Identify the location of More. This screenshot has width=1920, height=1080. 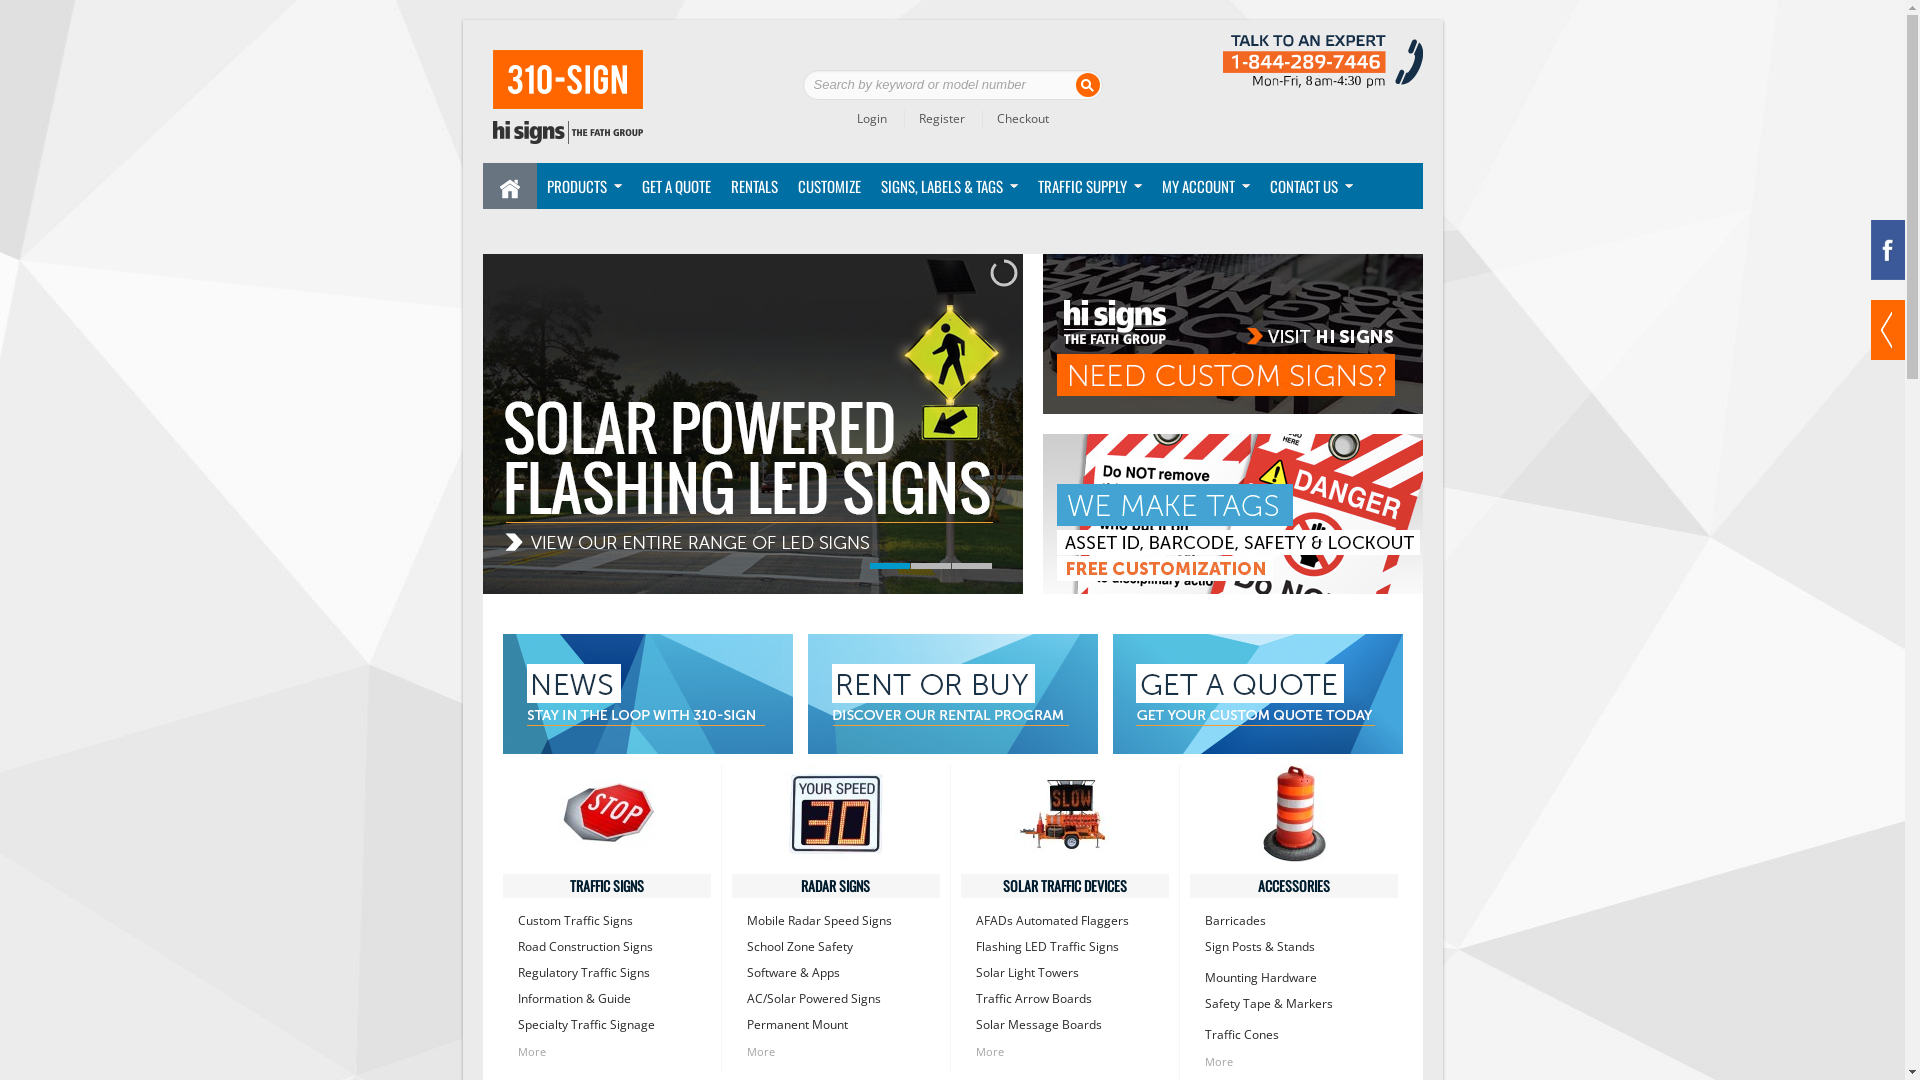
(1293, 1062).